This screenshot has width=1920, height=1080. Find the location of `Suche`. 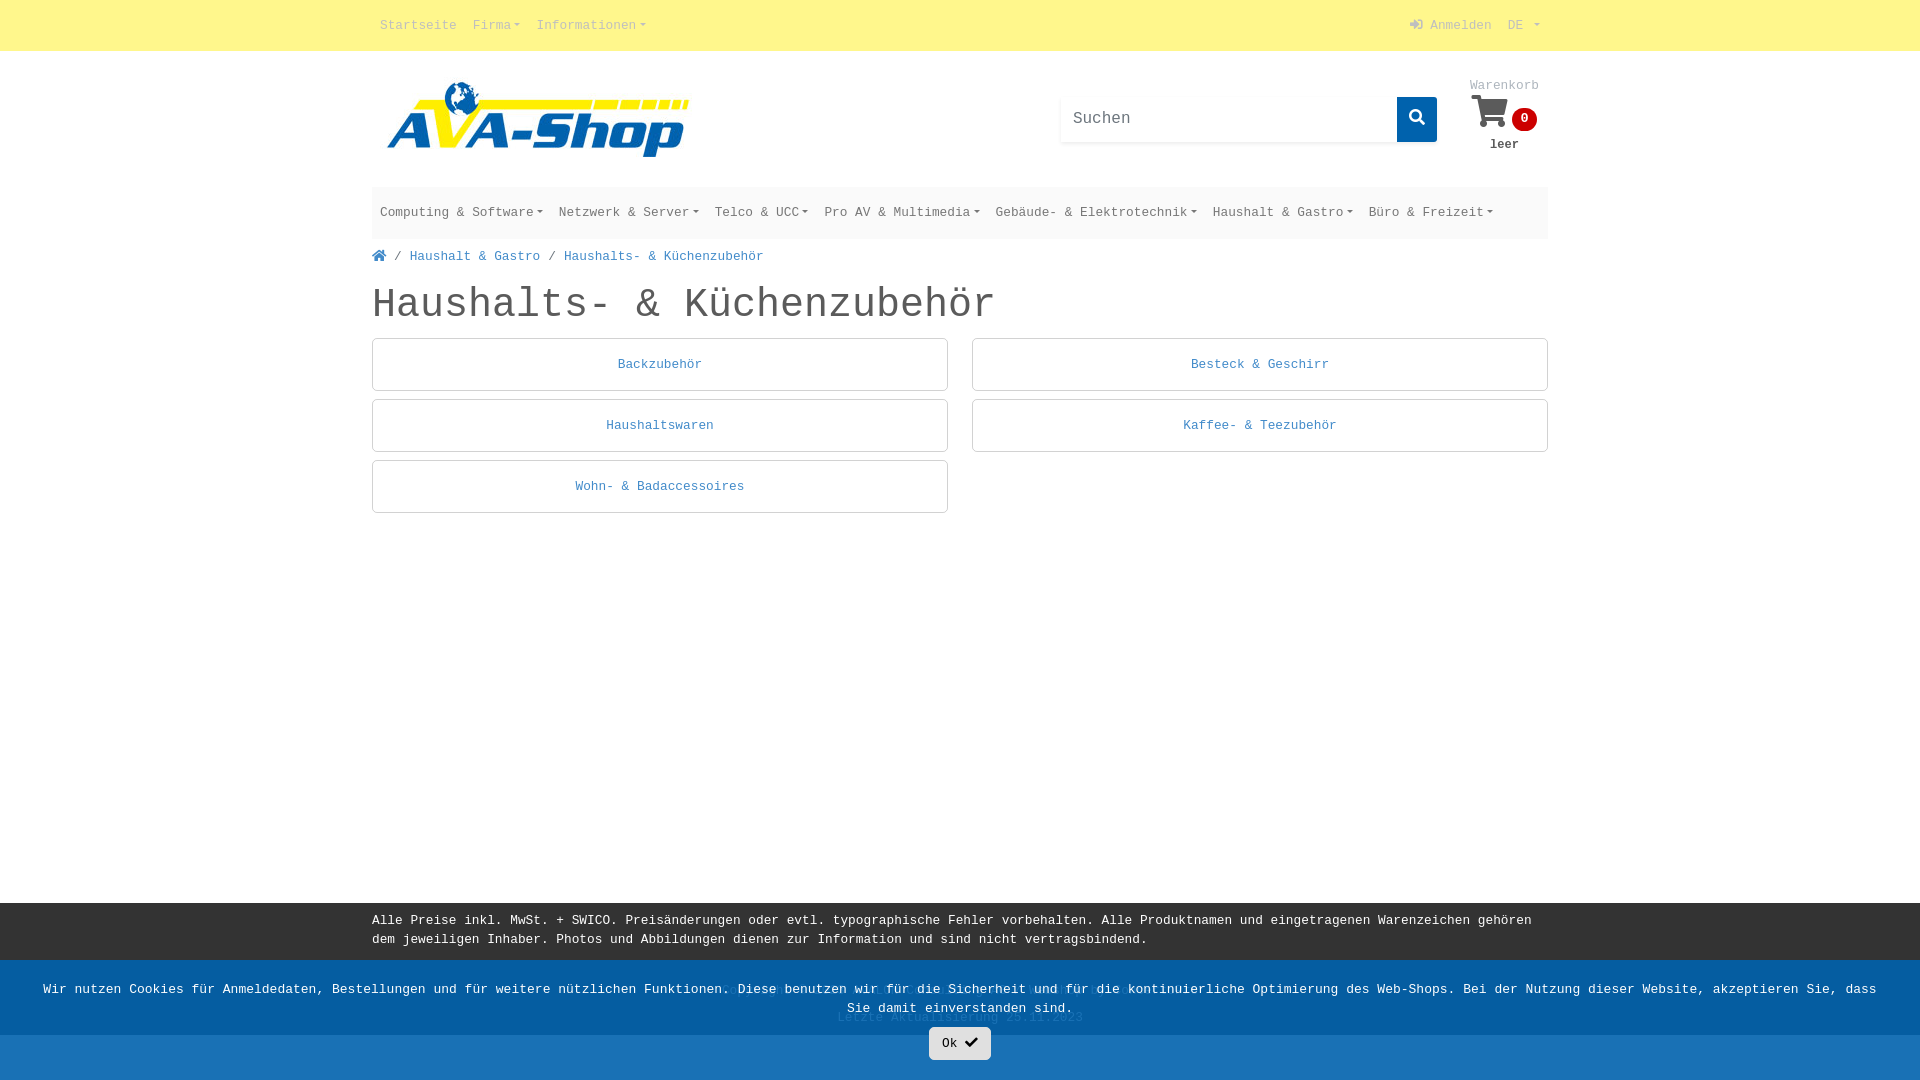

Suche is located at coordinates (1417, 120).